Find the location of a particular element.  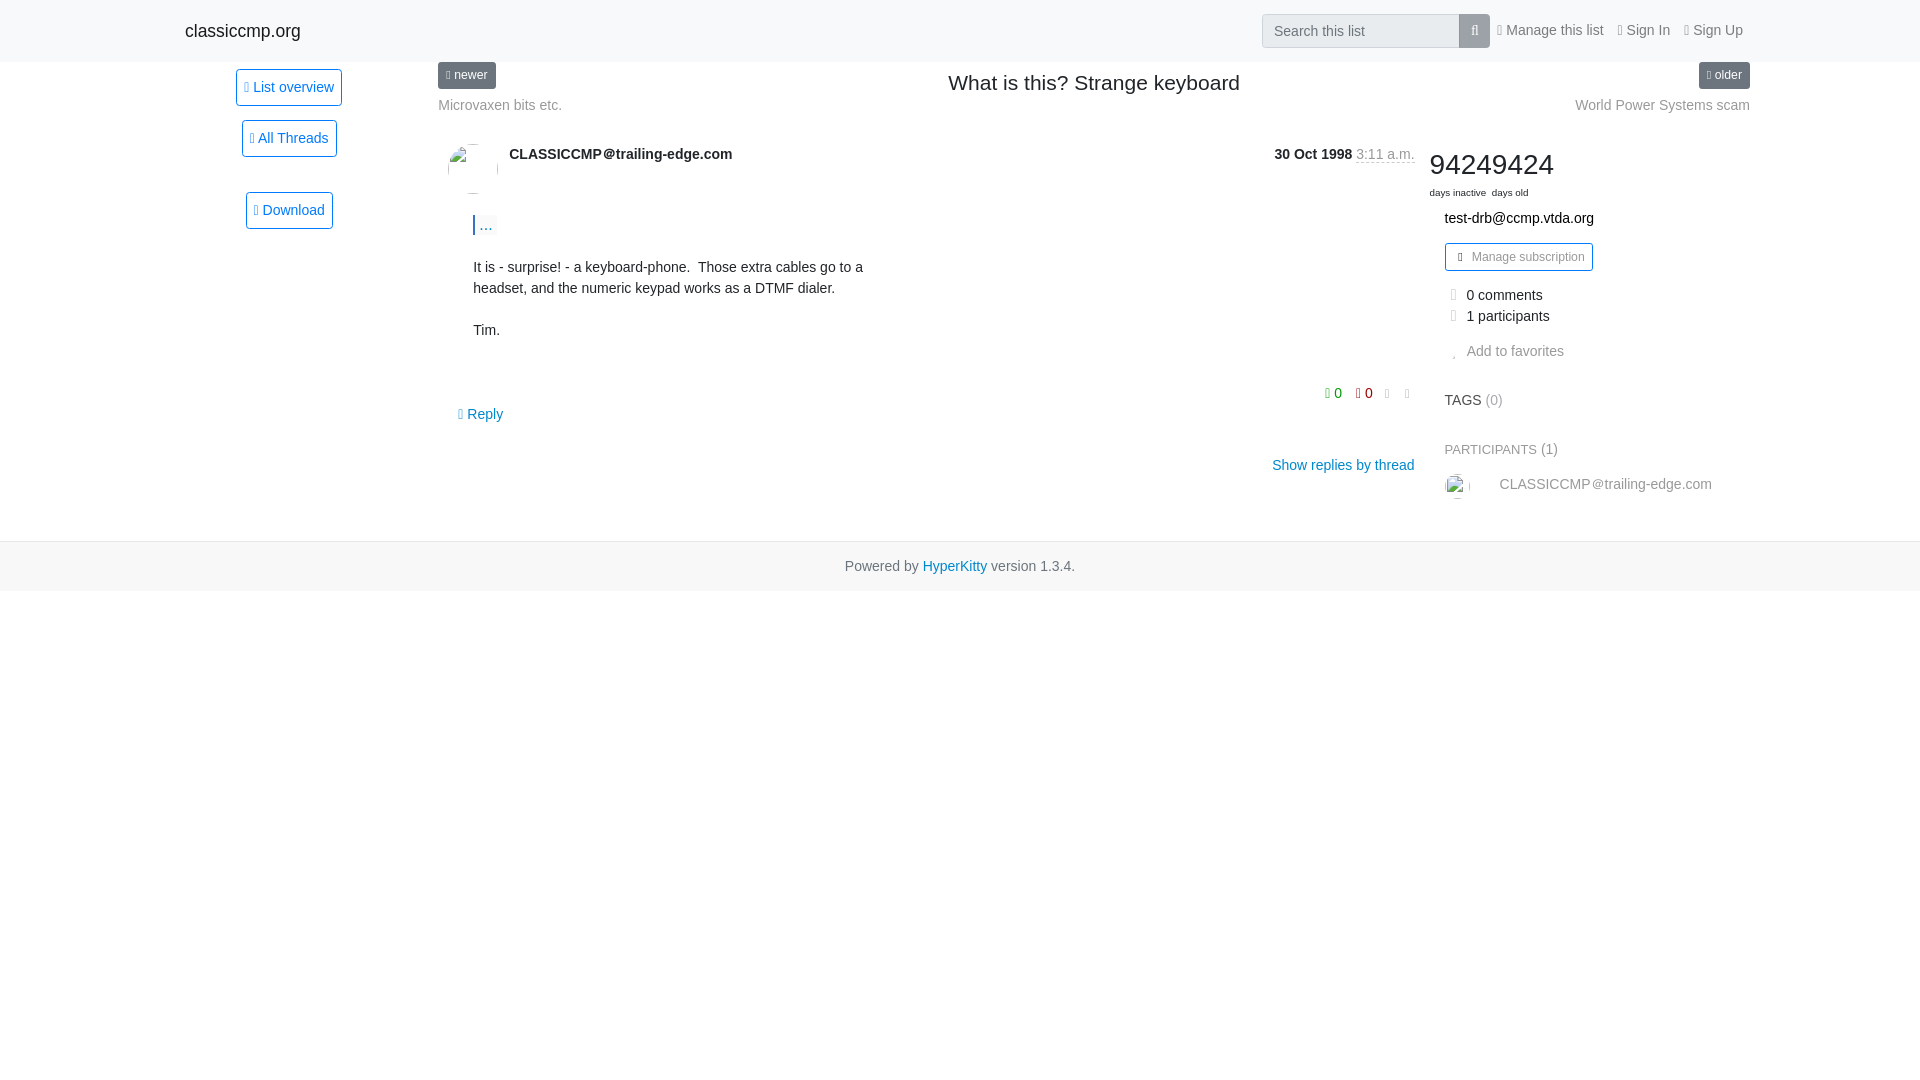

Download is located at coordinates (288, 210).